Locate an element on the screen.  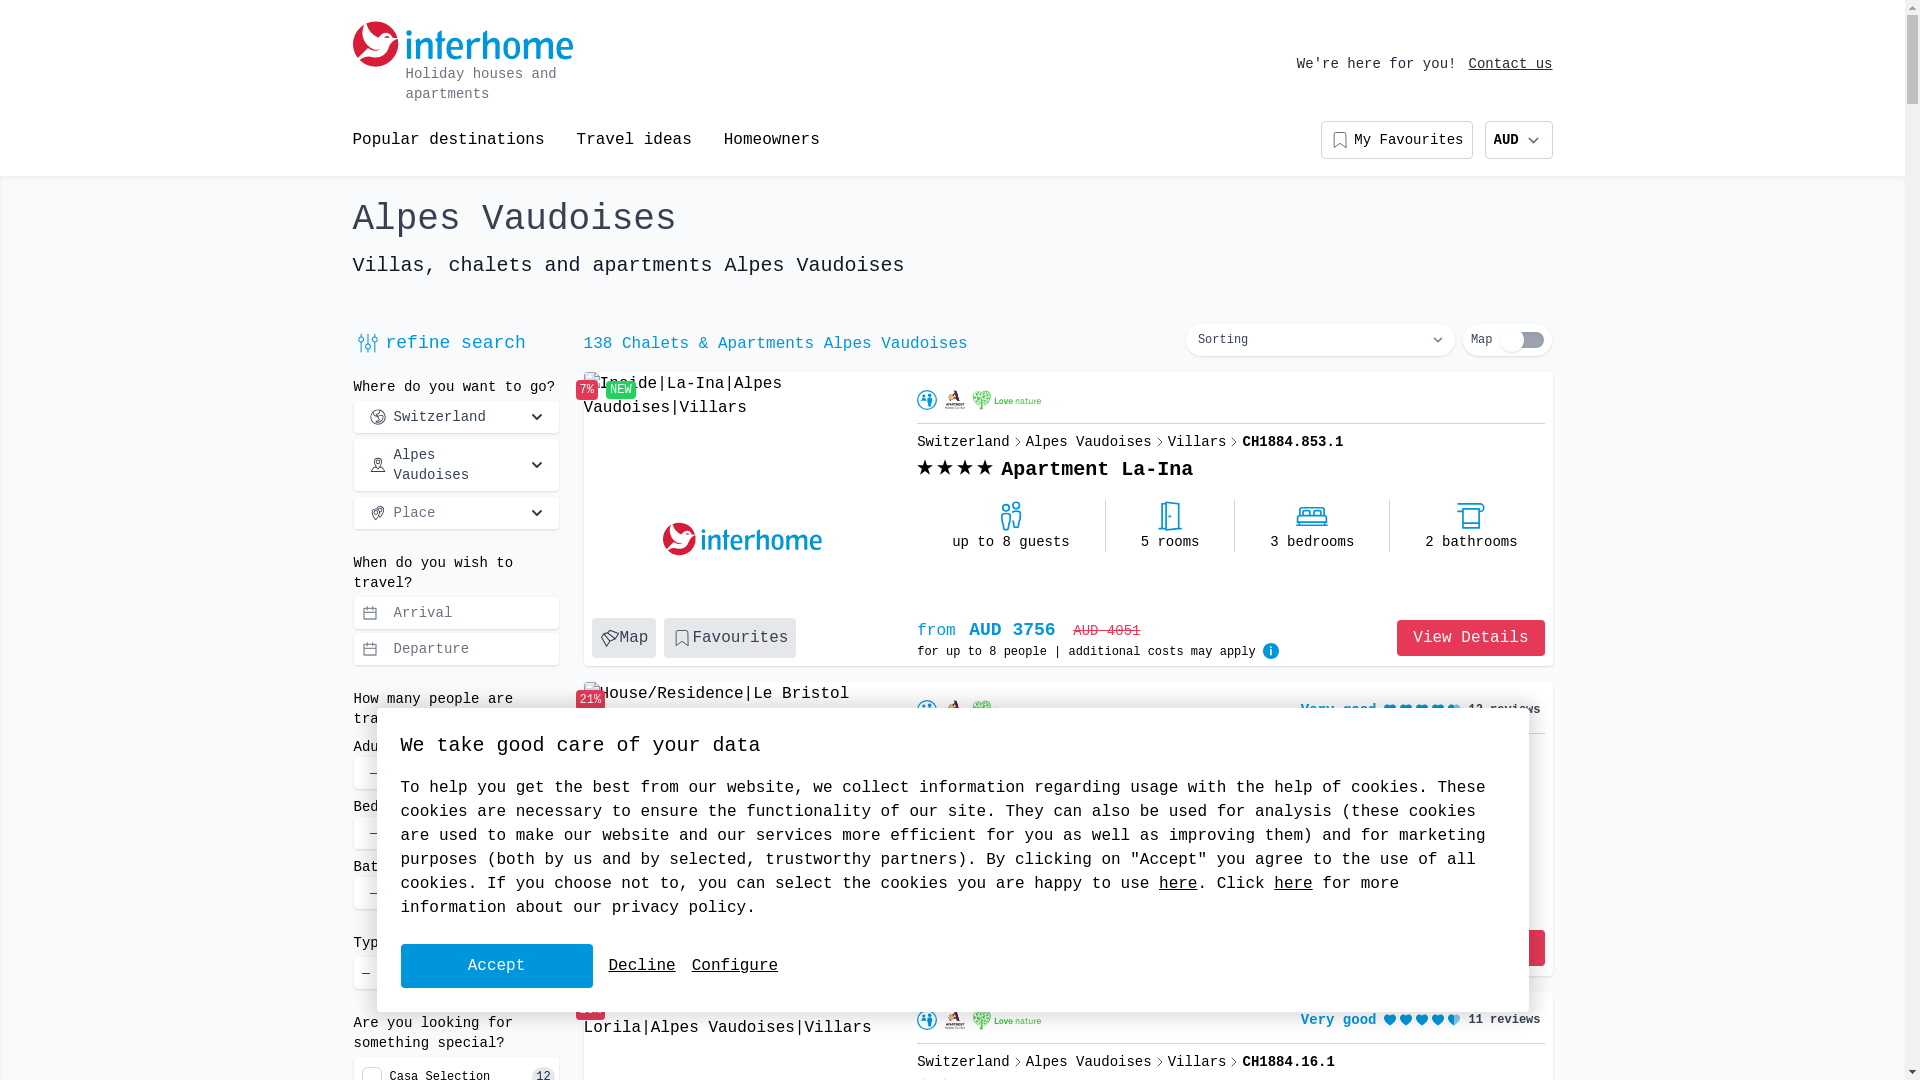
Favourites is located at coordinates (730, 638).